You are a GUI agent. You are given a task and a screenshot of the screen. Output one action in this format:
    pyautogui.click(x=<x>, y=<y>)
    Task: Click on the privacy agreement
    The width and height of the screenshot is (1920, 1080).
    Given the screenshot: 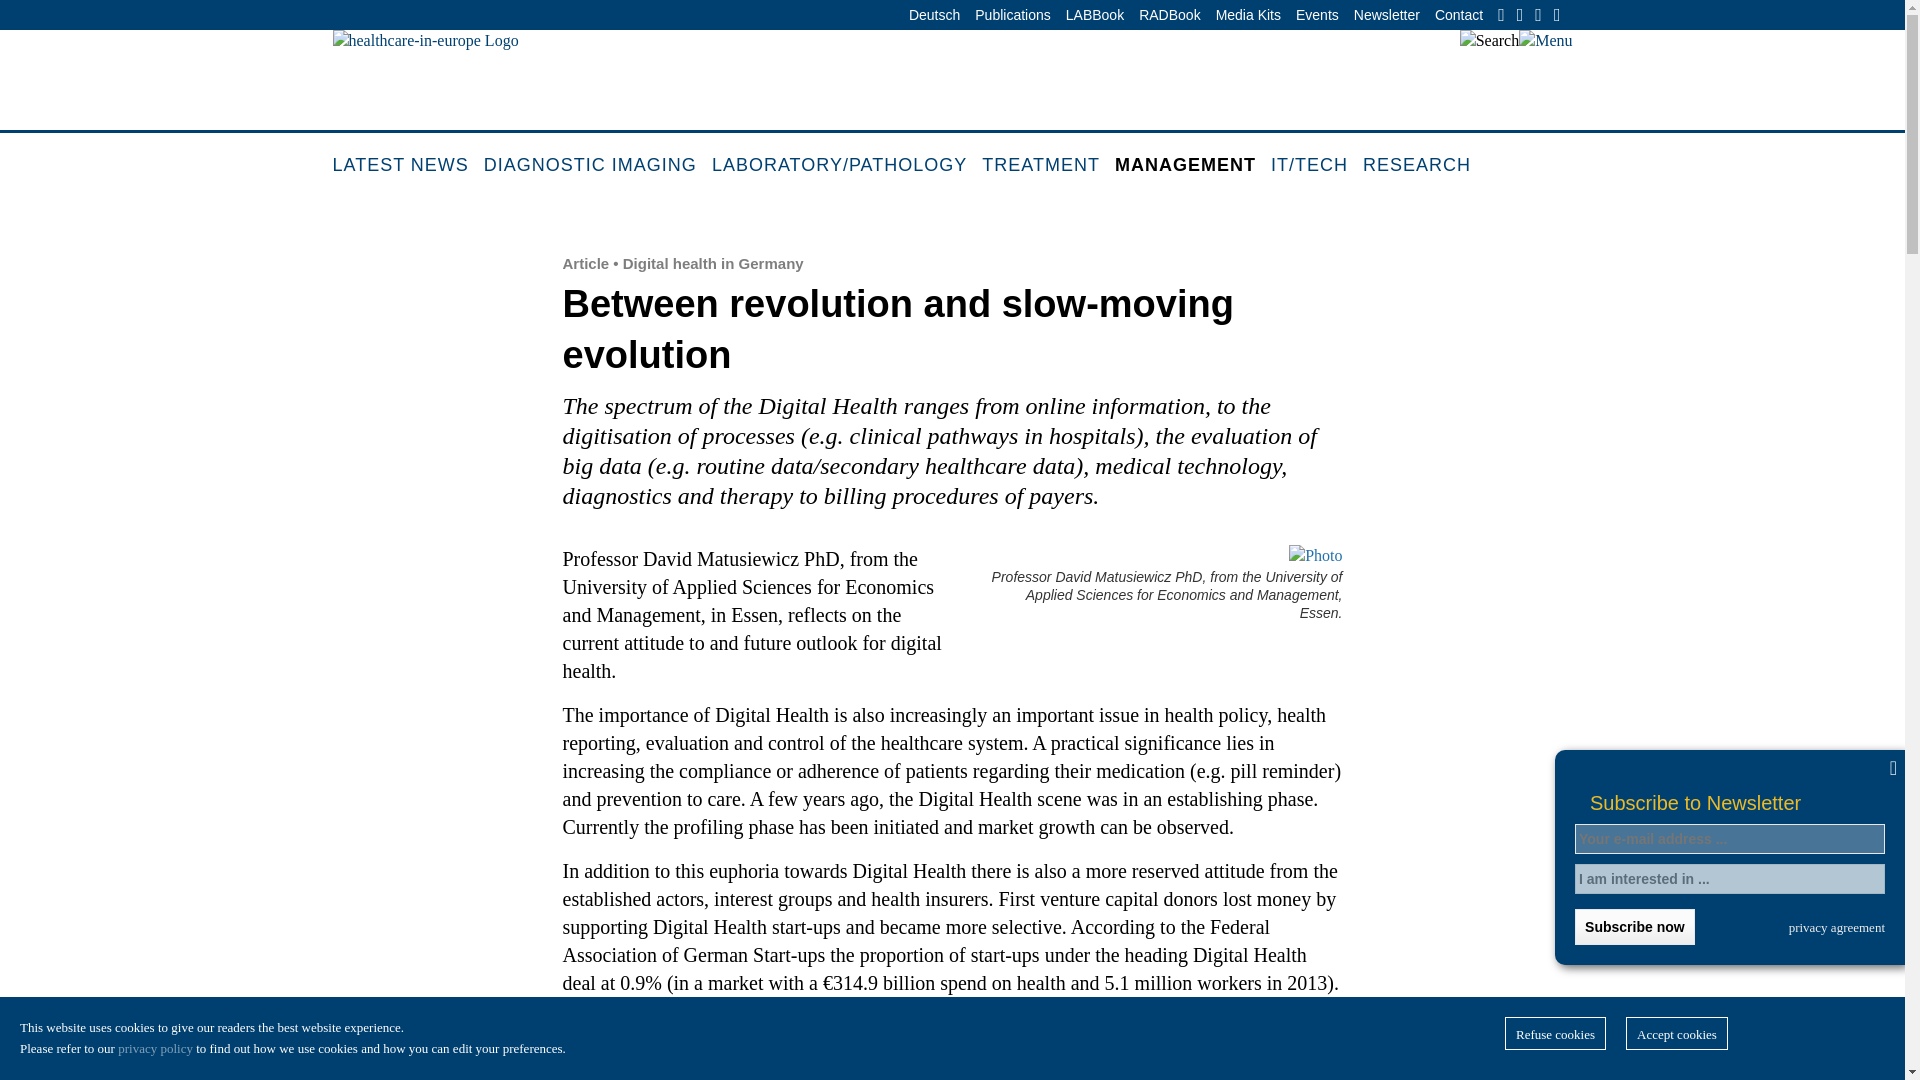 What is the action you would take?
    pyautogui.click(x=1837, y=927)
    